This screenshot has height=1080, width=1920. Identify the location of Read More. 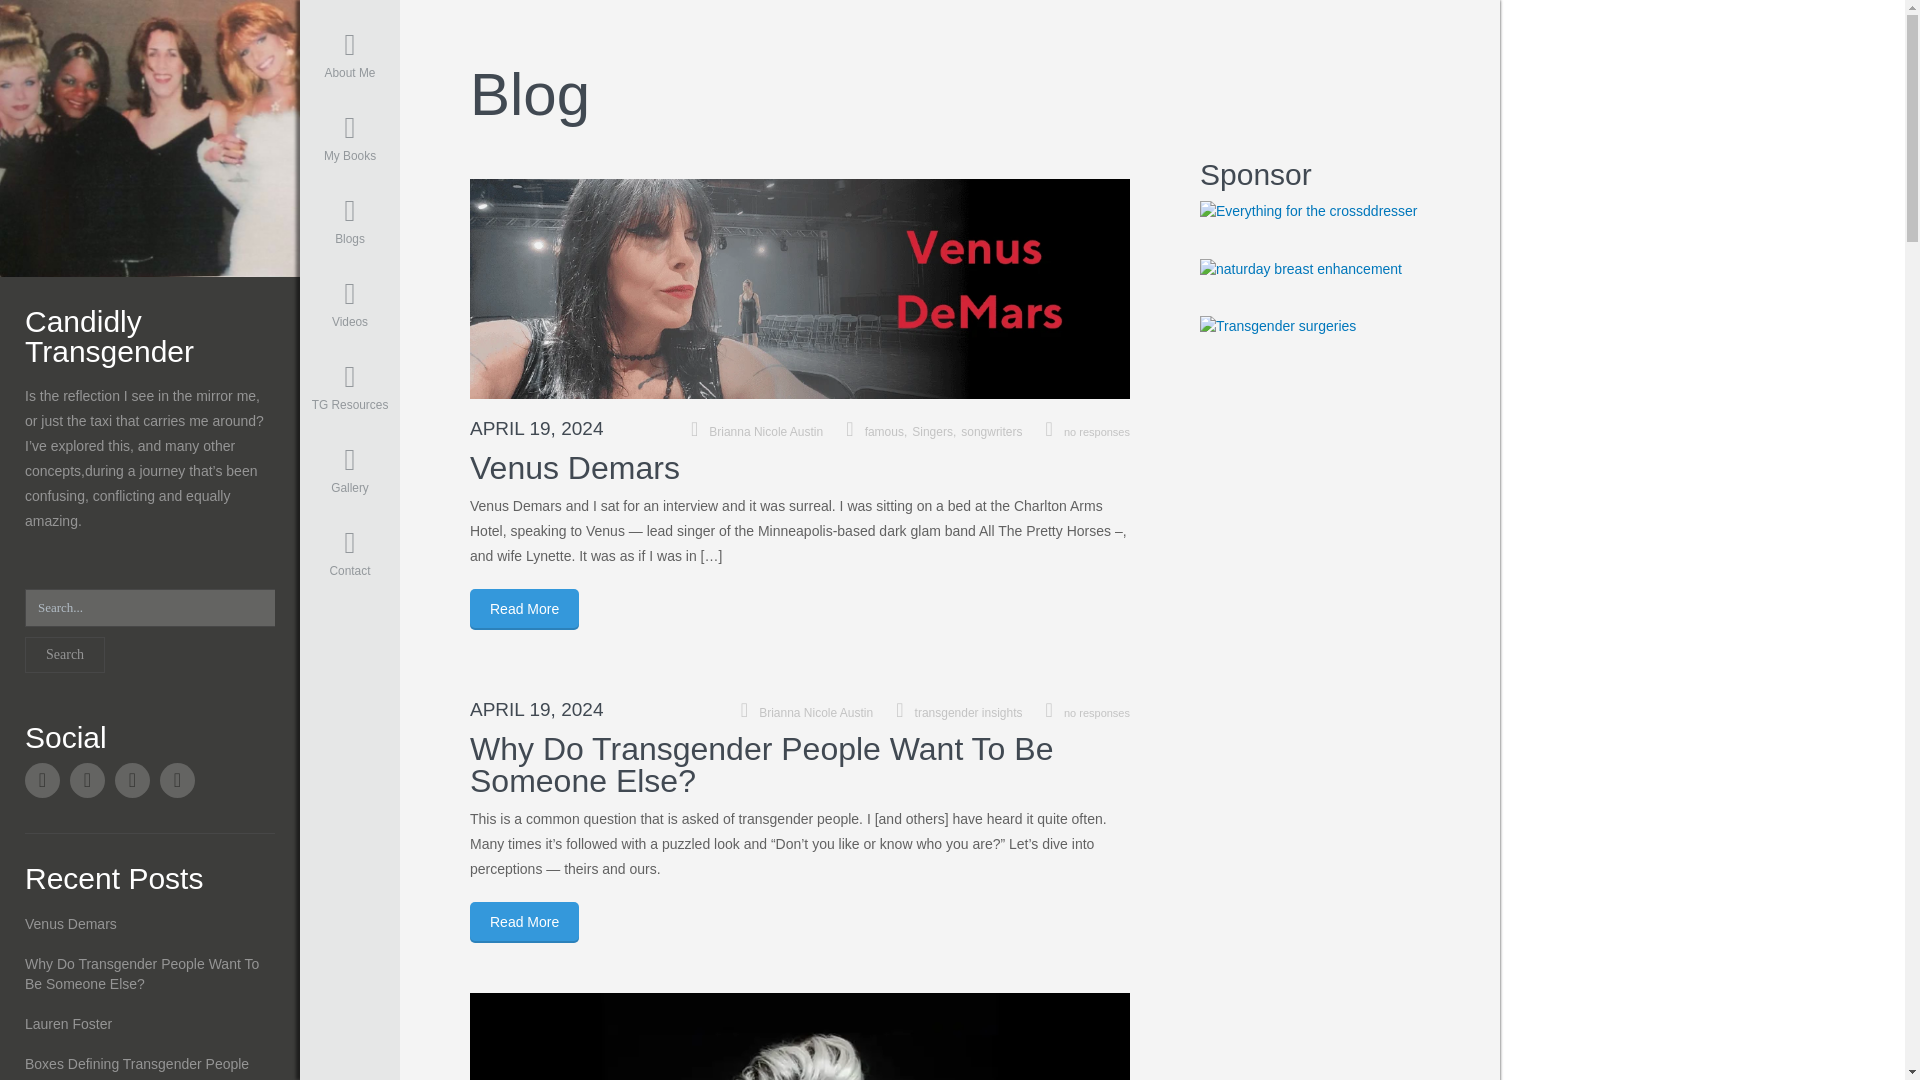
(524, 922).